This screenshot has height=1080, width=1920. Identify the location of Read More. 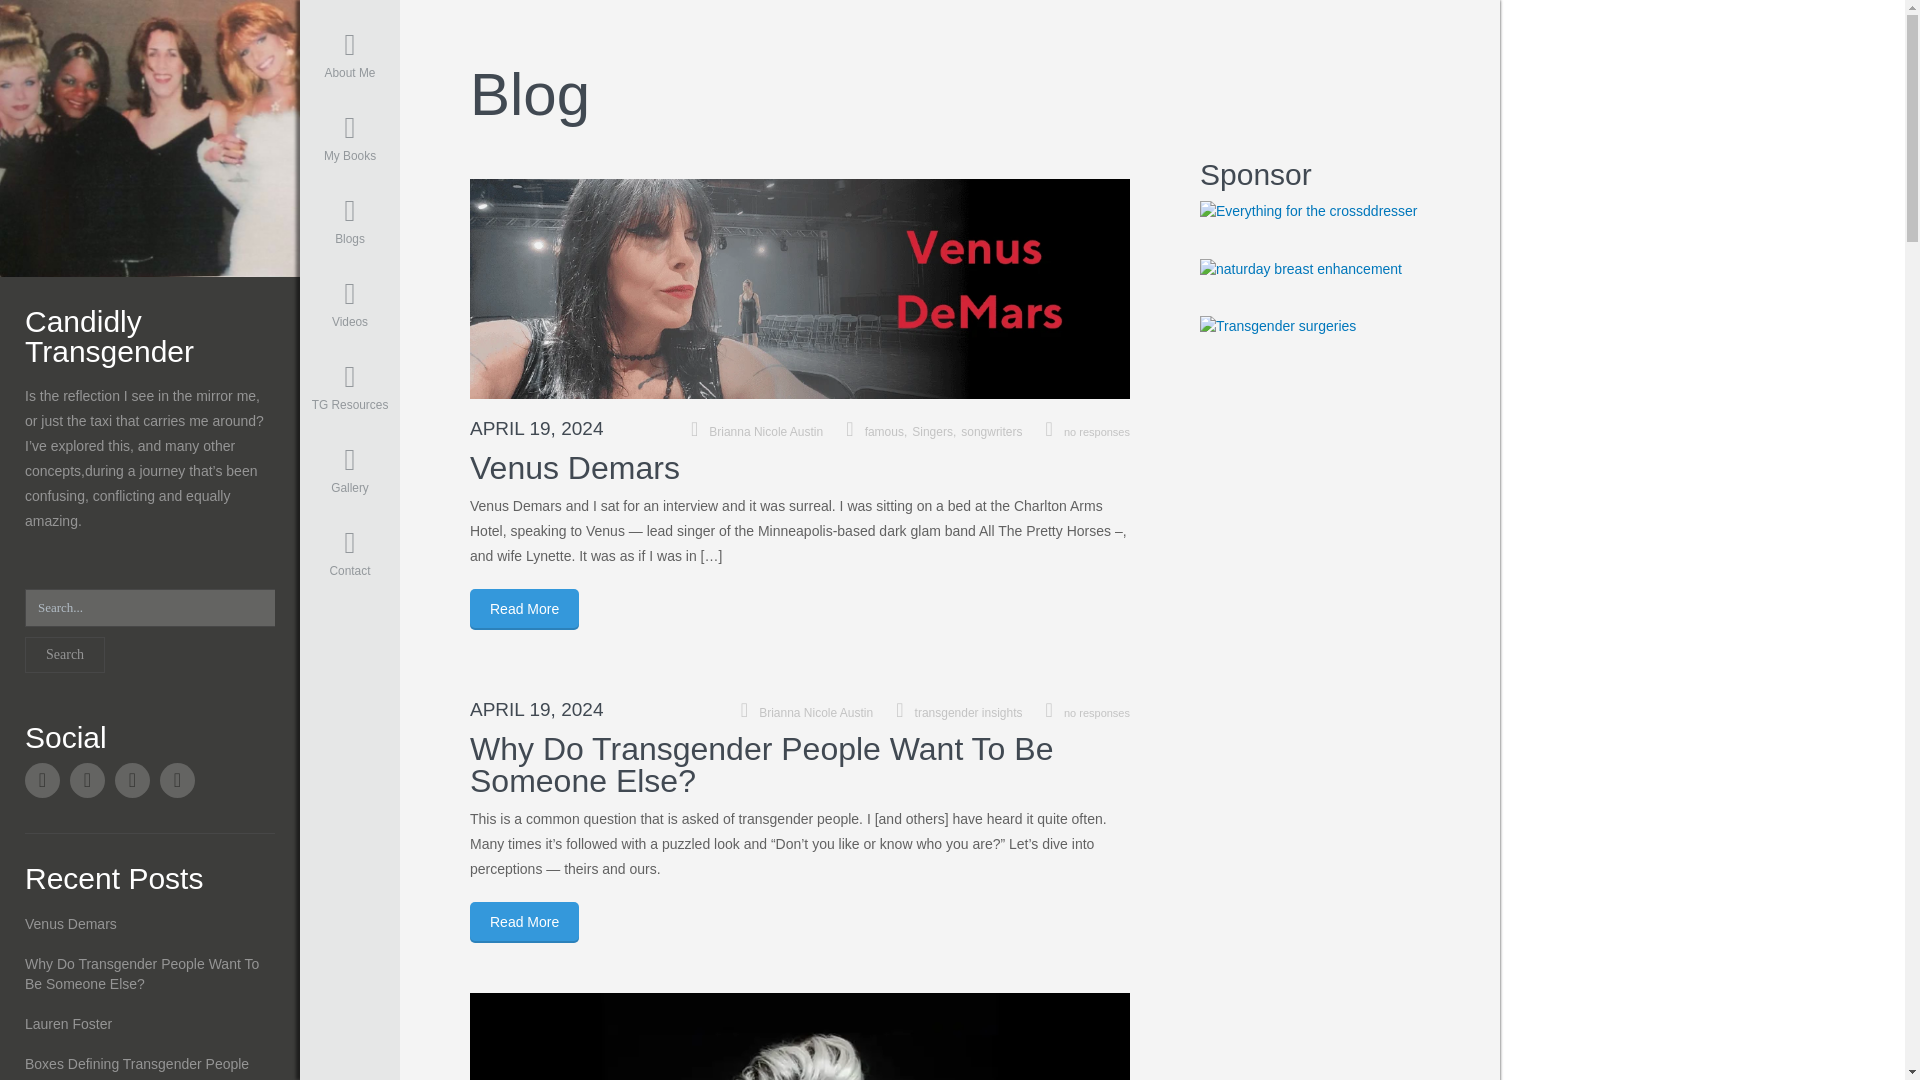
(524, 922).